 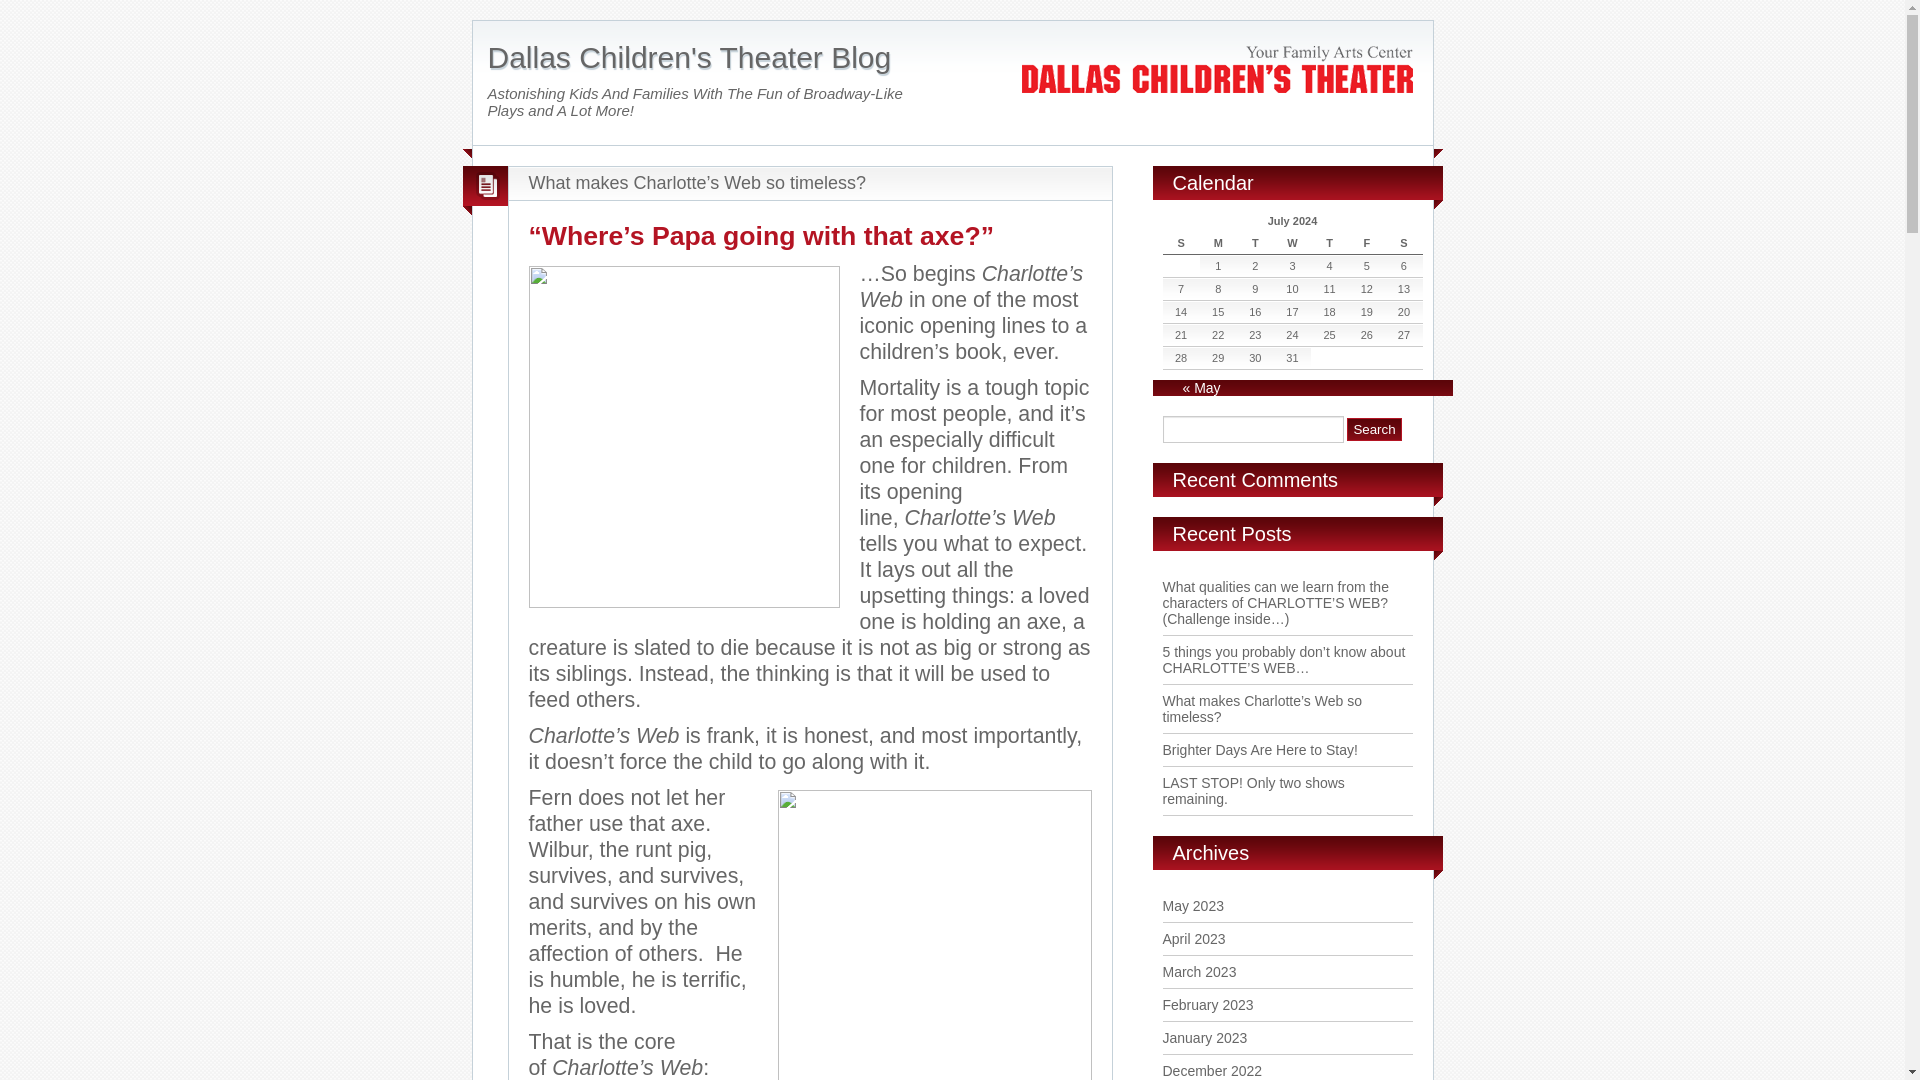 What do you see at coordinates (1292, 243) in the screenshot?
I see `Wednesday` at bounding box center [1292, 243].